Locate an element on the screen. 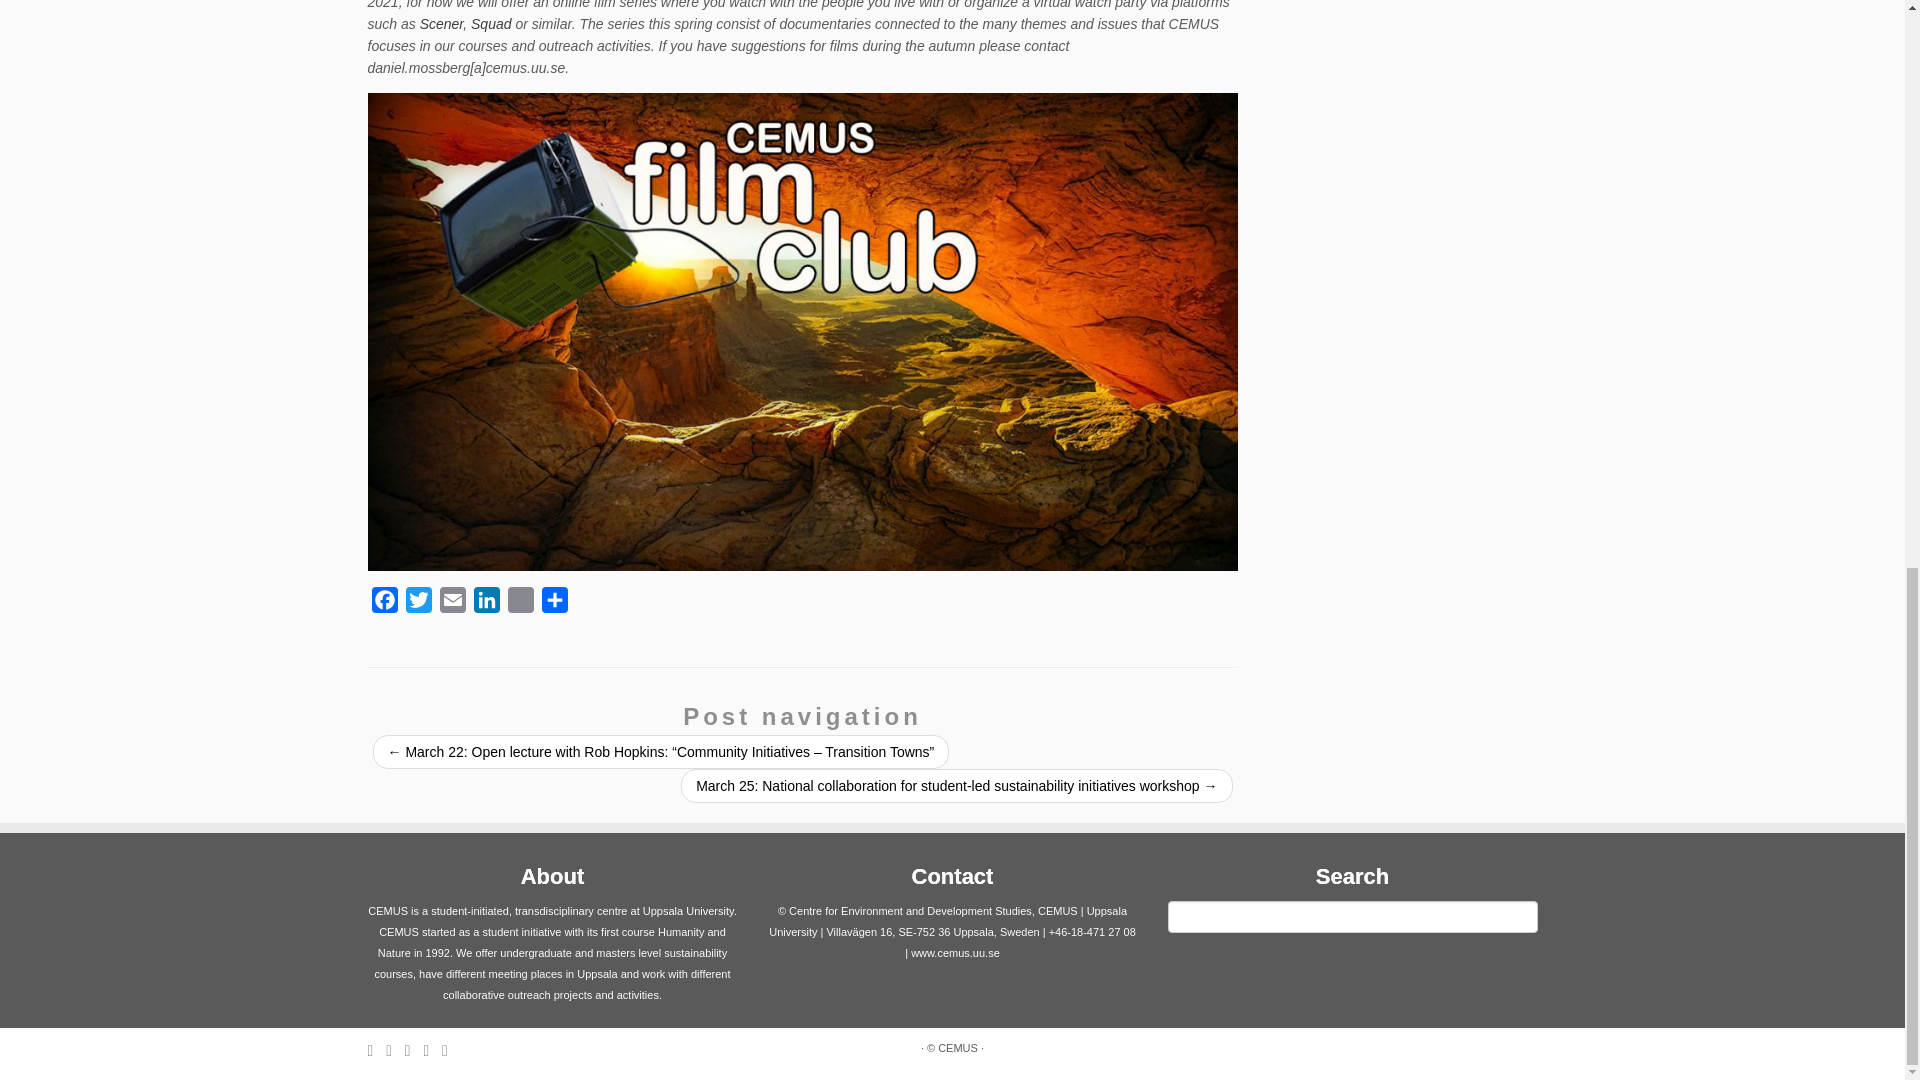 Image resolution: width=1920 pixels, height=1080 pixels. Twitter is located at coordinates (418, 604).